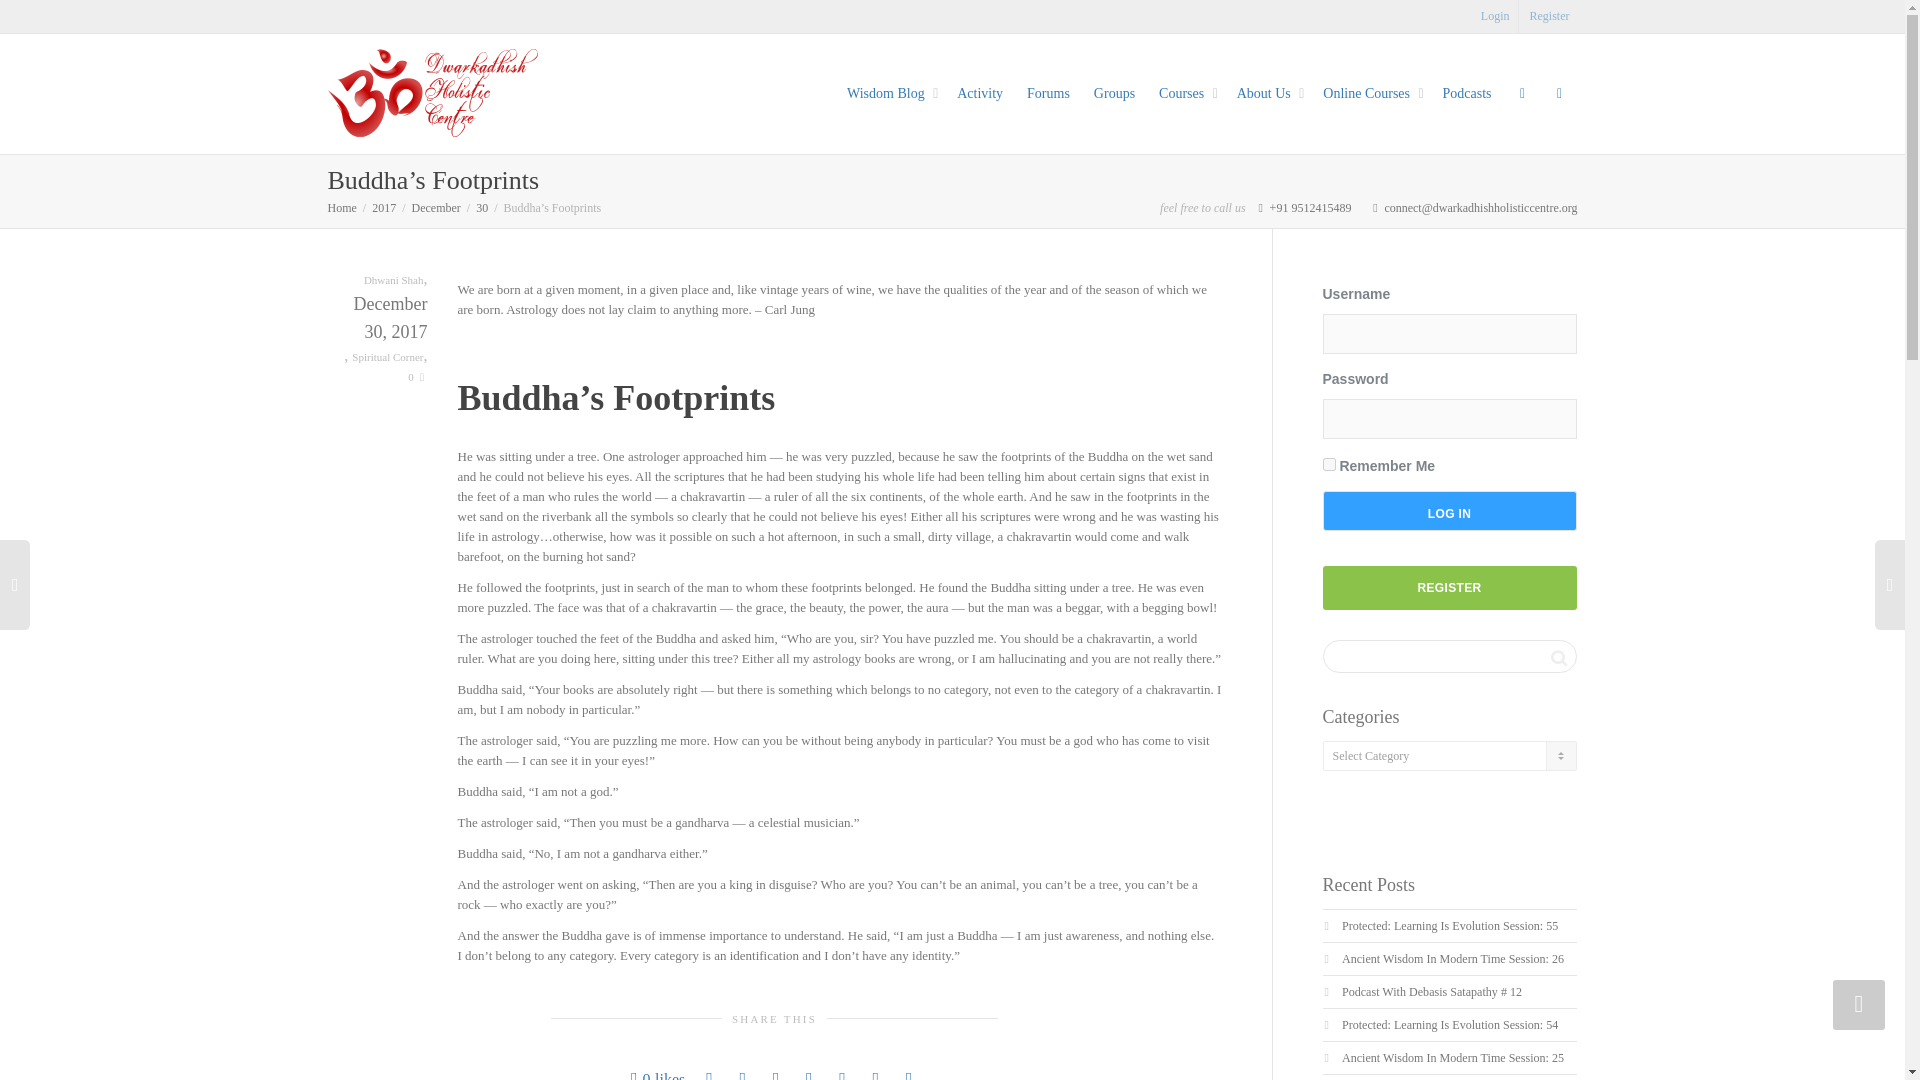 This screenshot has height=1080, width=1920. What do you see at coordinates (1048, 94) in the screenshot?
I see `Forums` at bounding box center [1048, 94].